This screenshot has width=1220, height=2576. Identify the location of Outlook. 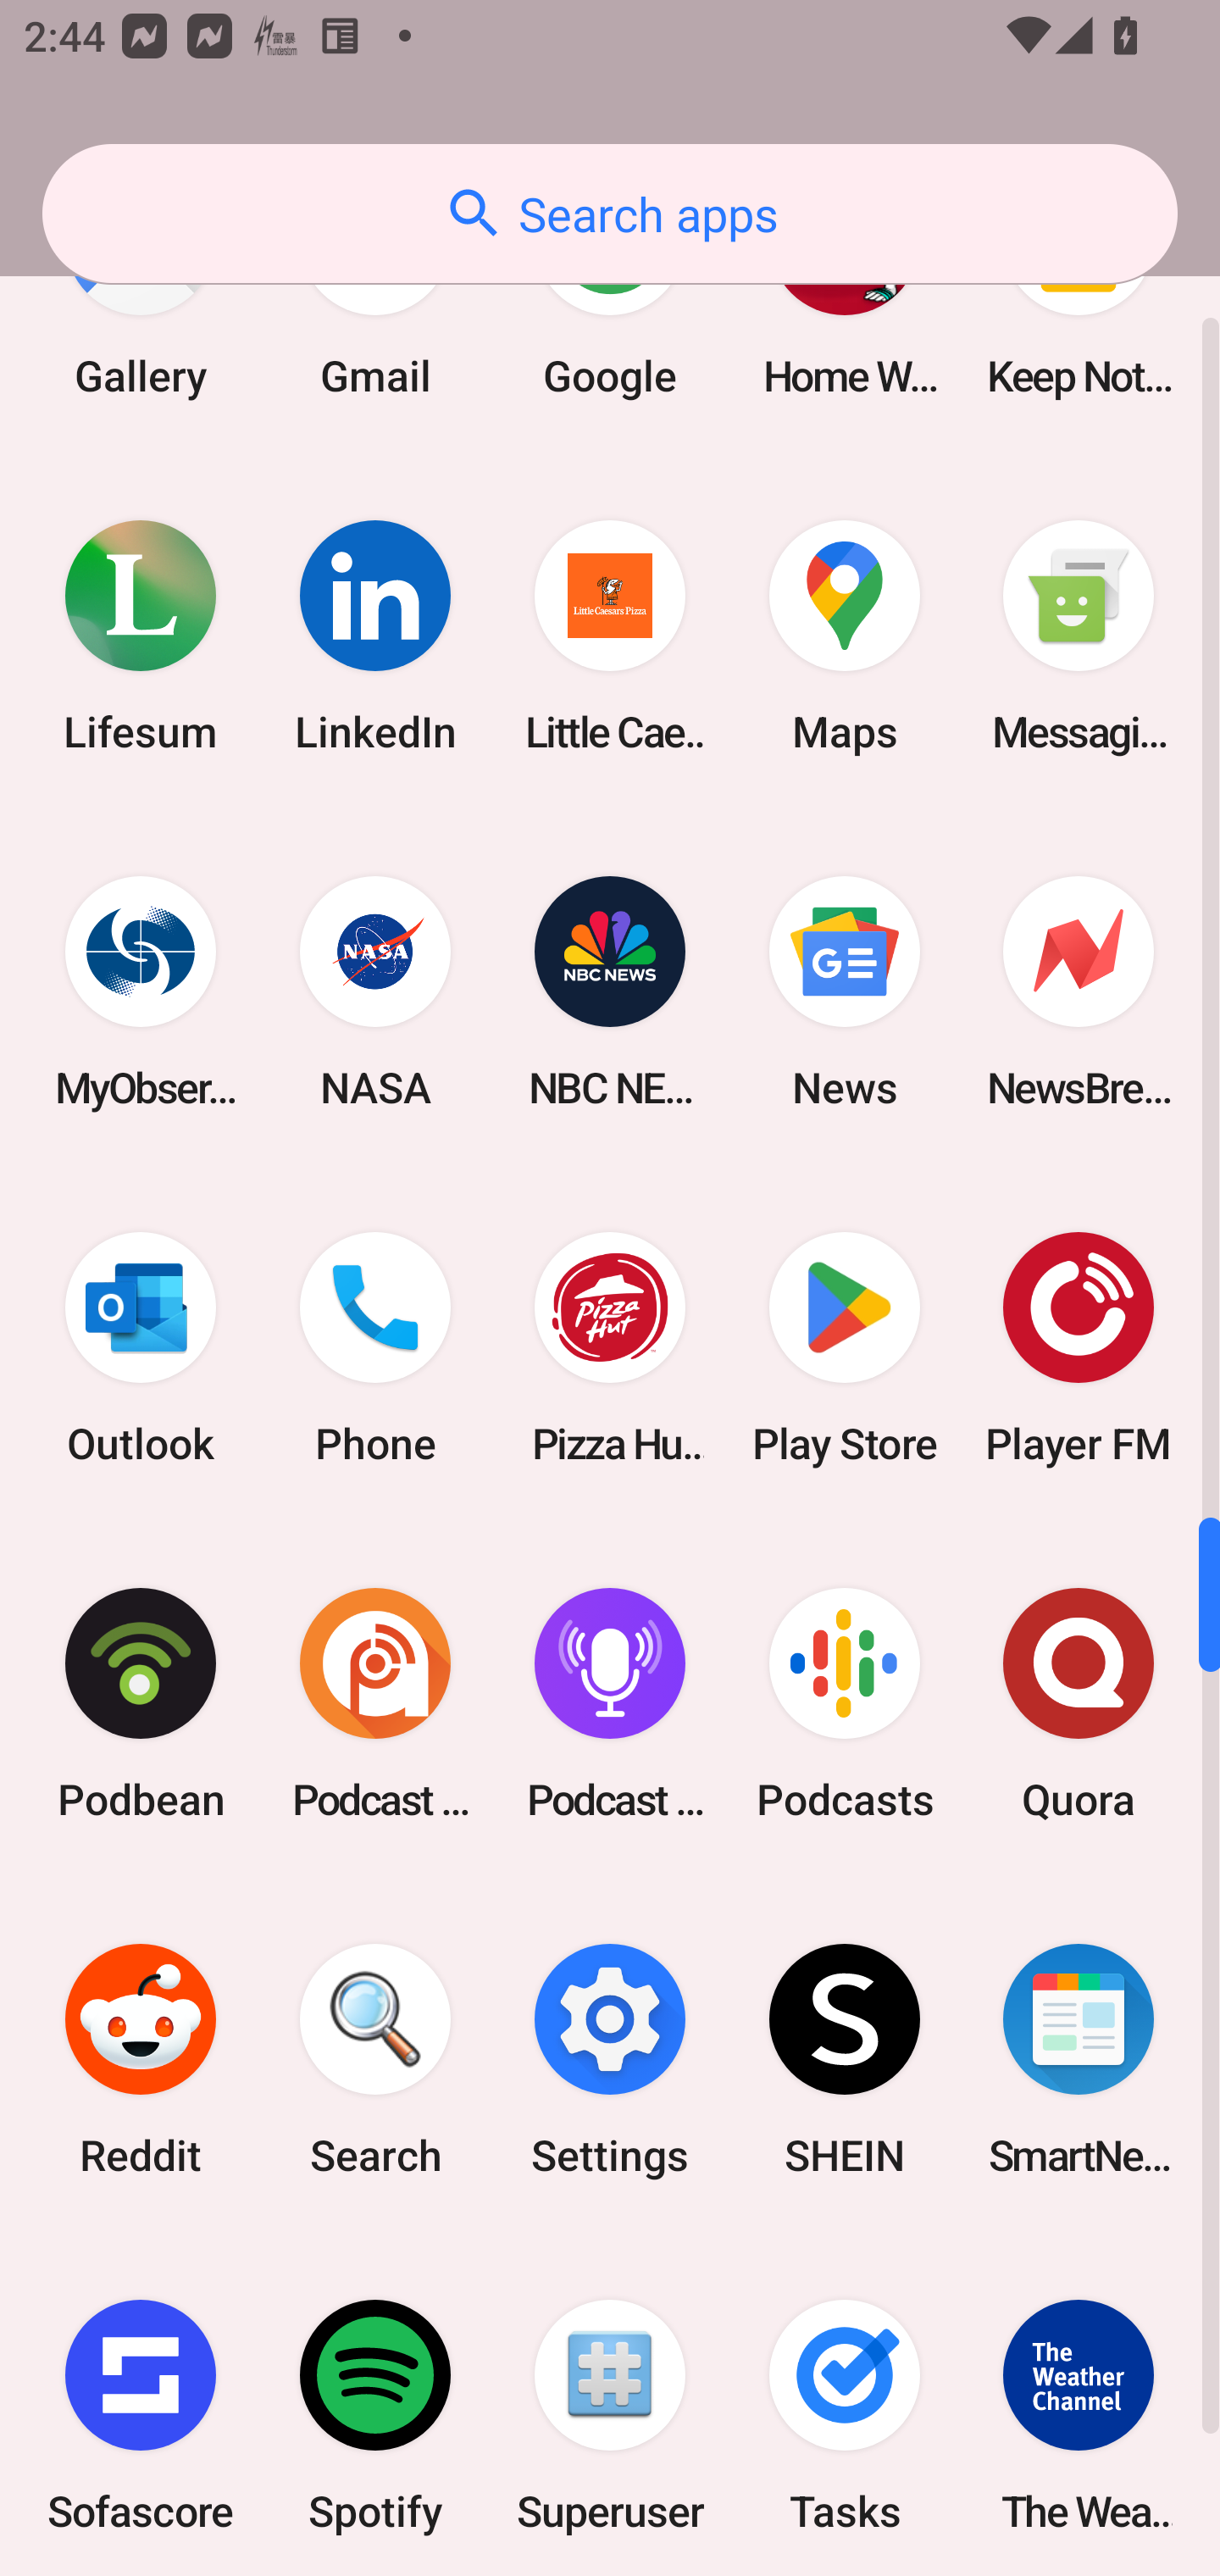
(141, 1347).